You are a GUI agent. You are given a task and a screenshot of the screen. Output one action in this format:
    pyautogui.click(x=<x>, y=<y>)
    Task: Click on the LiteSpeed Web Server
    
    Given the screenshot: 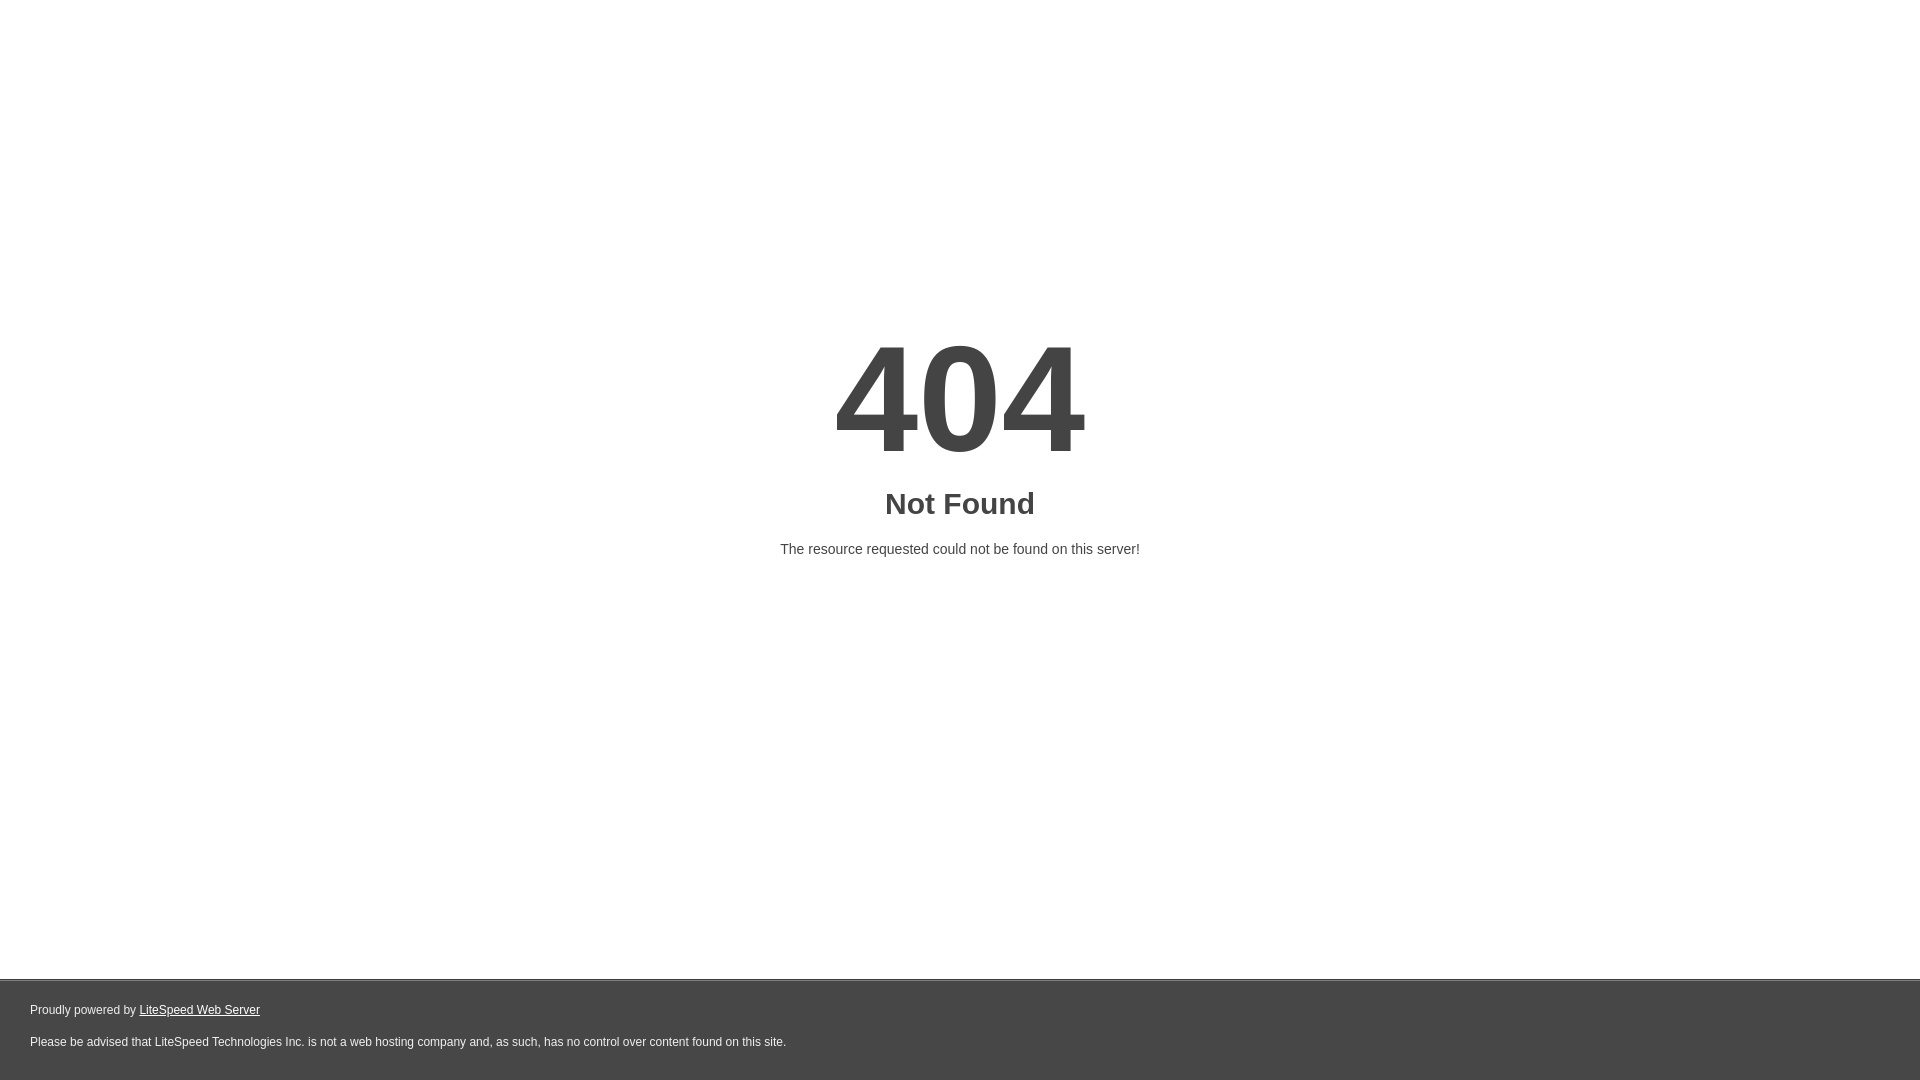 What is the action you would take?
    pyautogui.click(x=200, y=1010)
    